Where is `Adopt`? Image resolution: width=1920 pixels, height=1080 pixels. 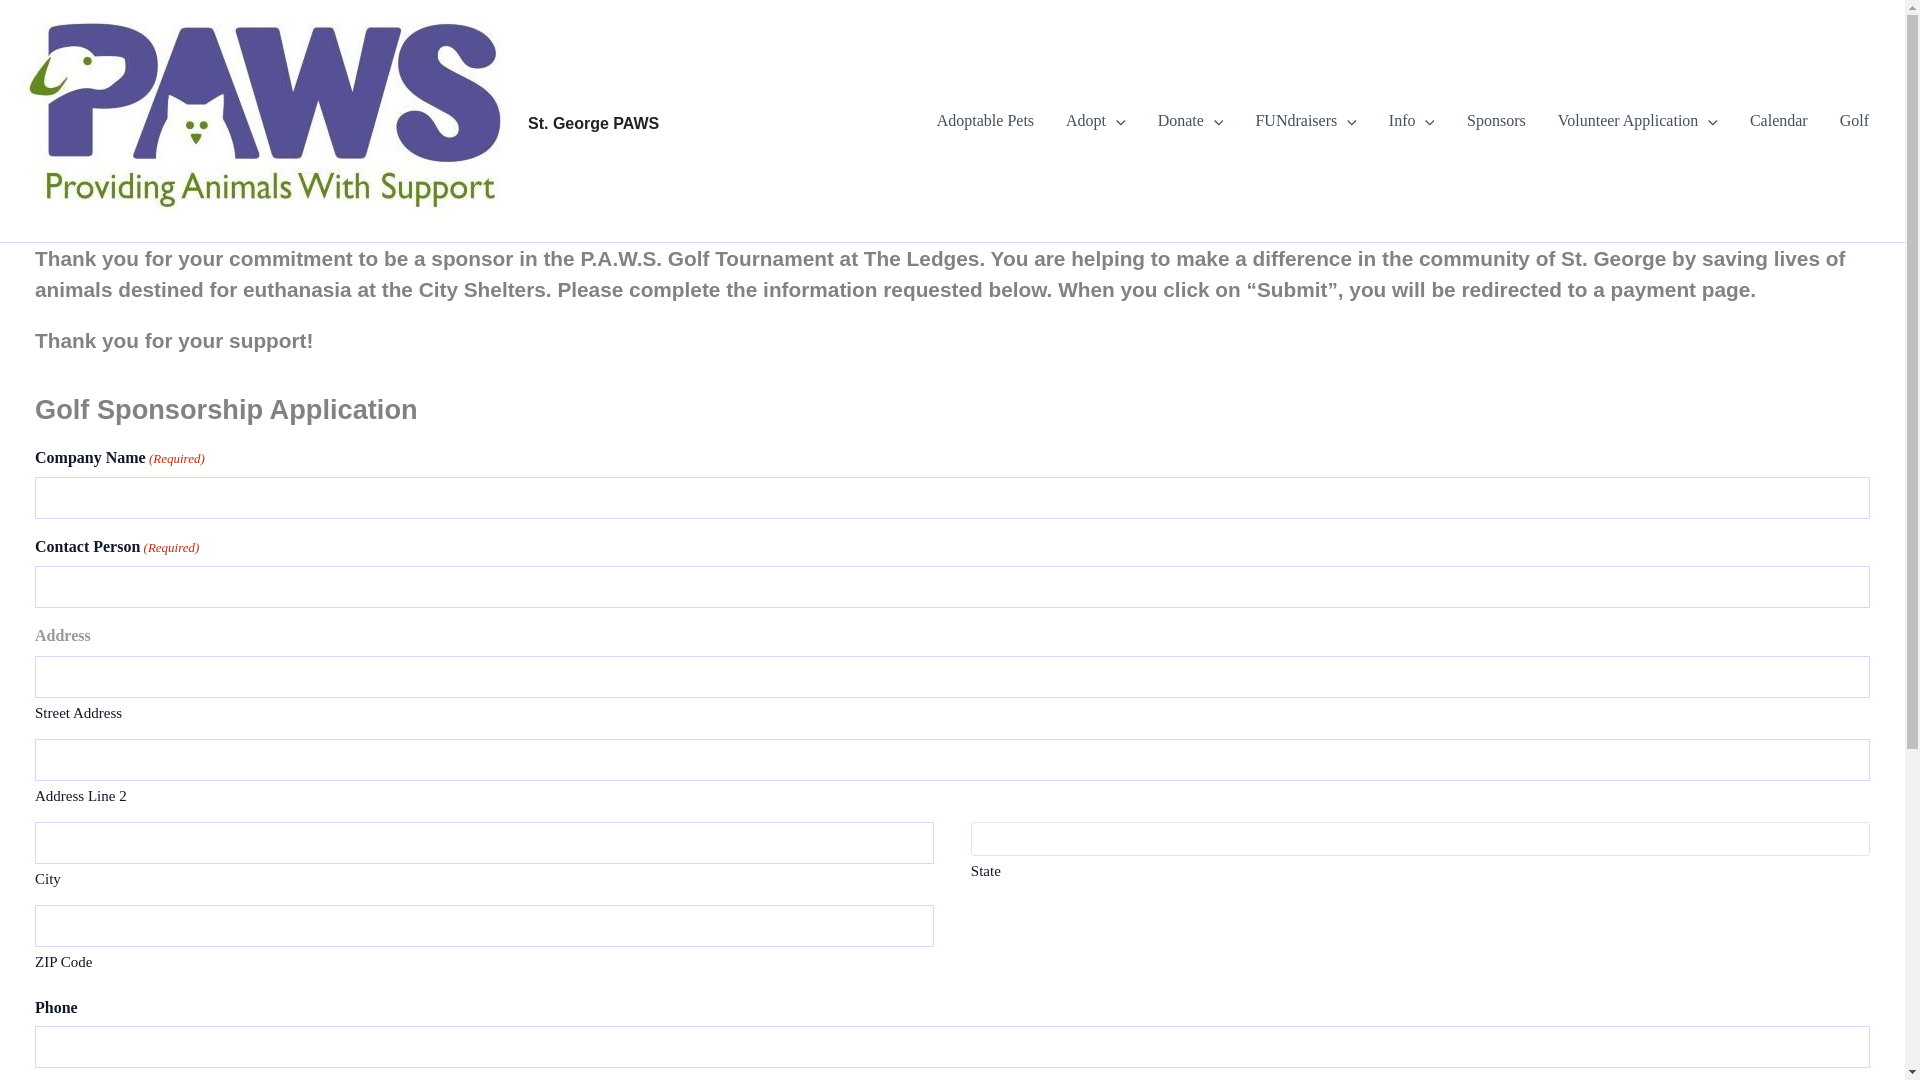
Adopt is located at coordinates (1096, 120).